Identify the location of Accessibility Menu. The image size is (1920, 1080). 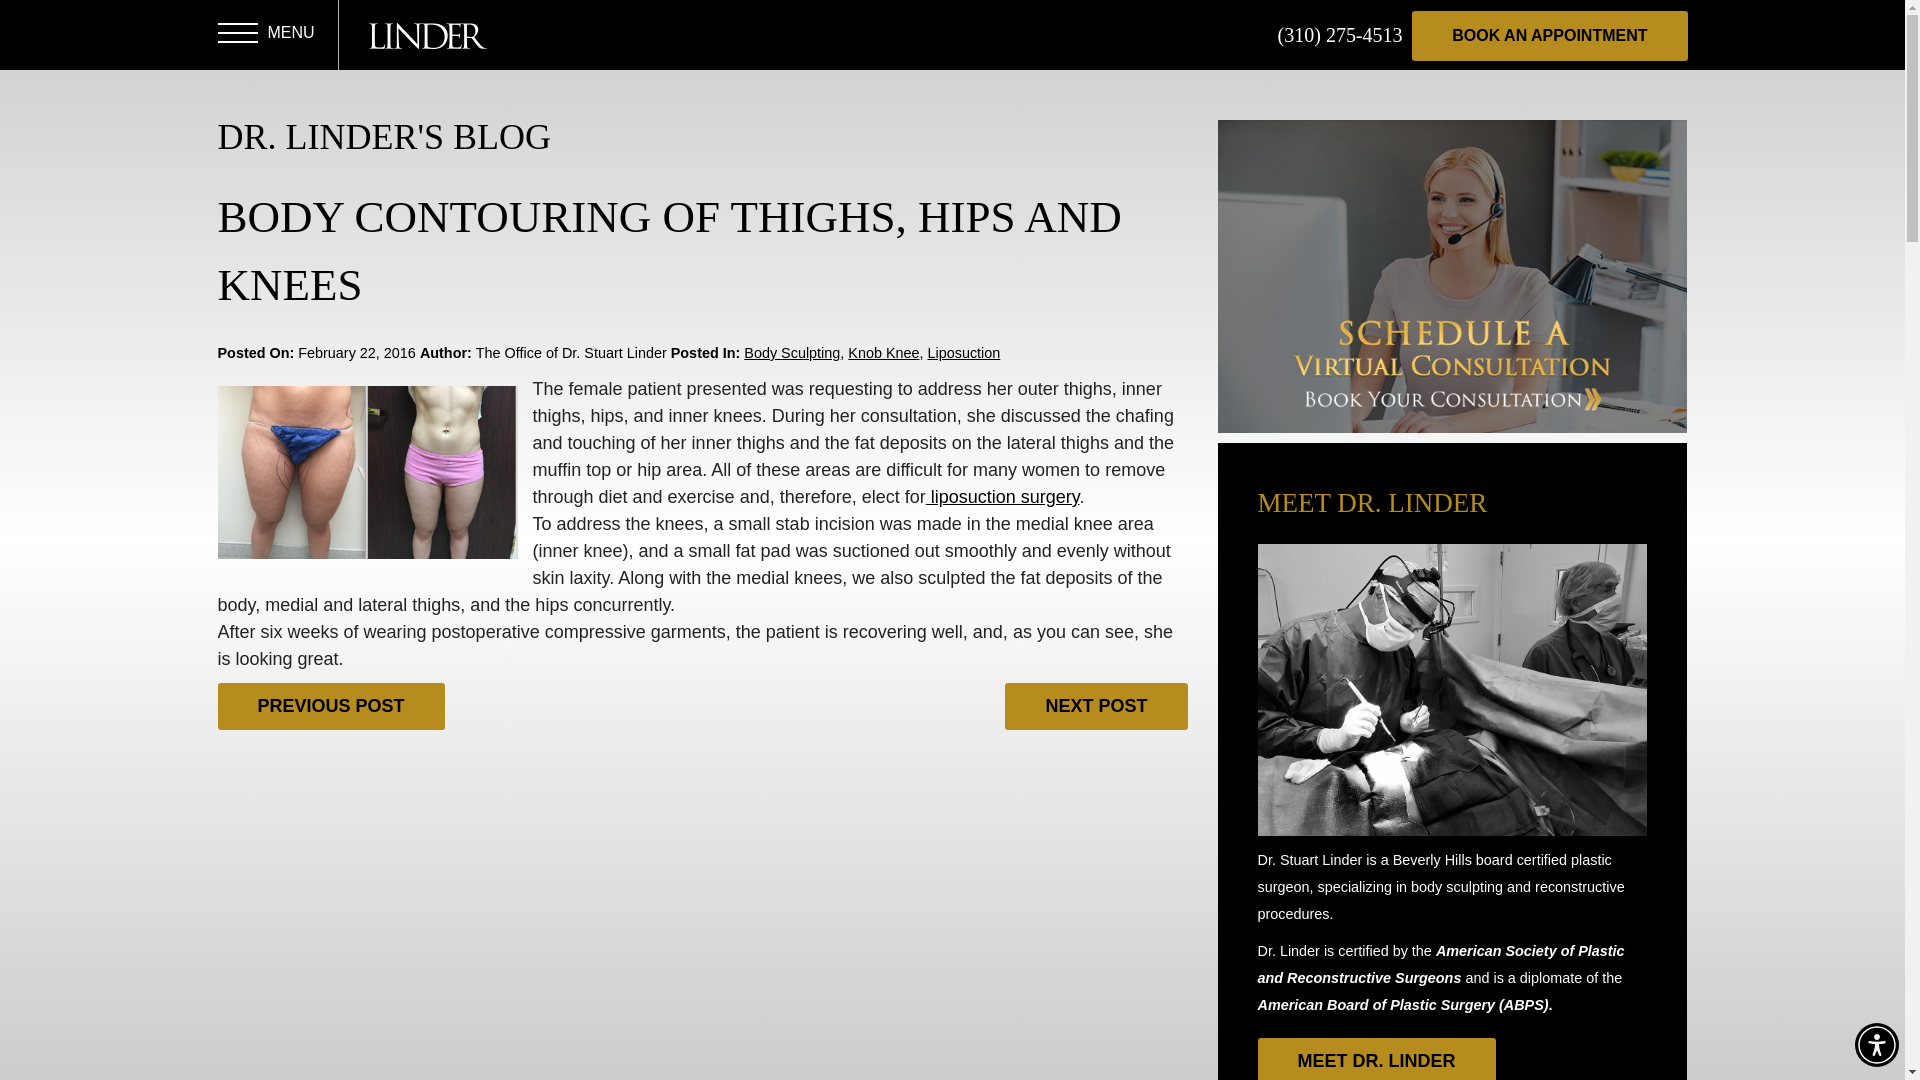
(1876, 1044).